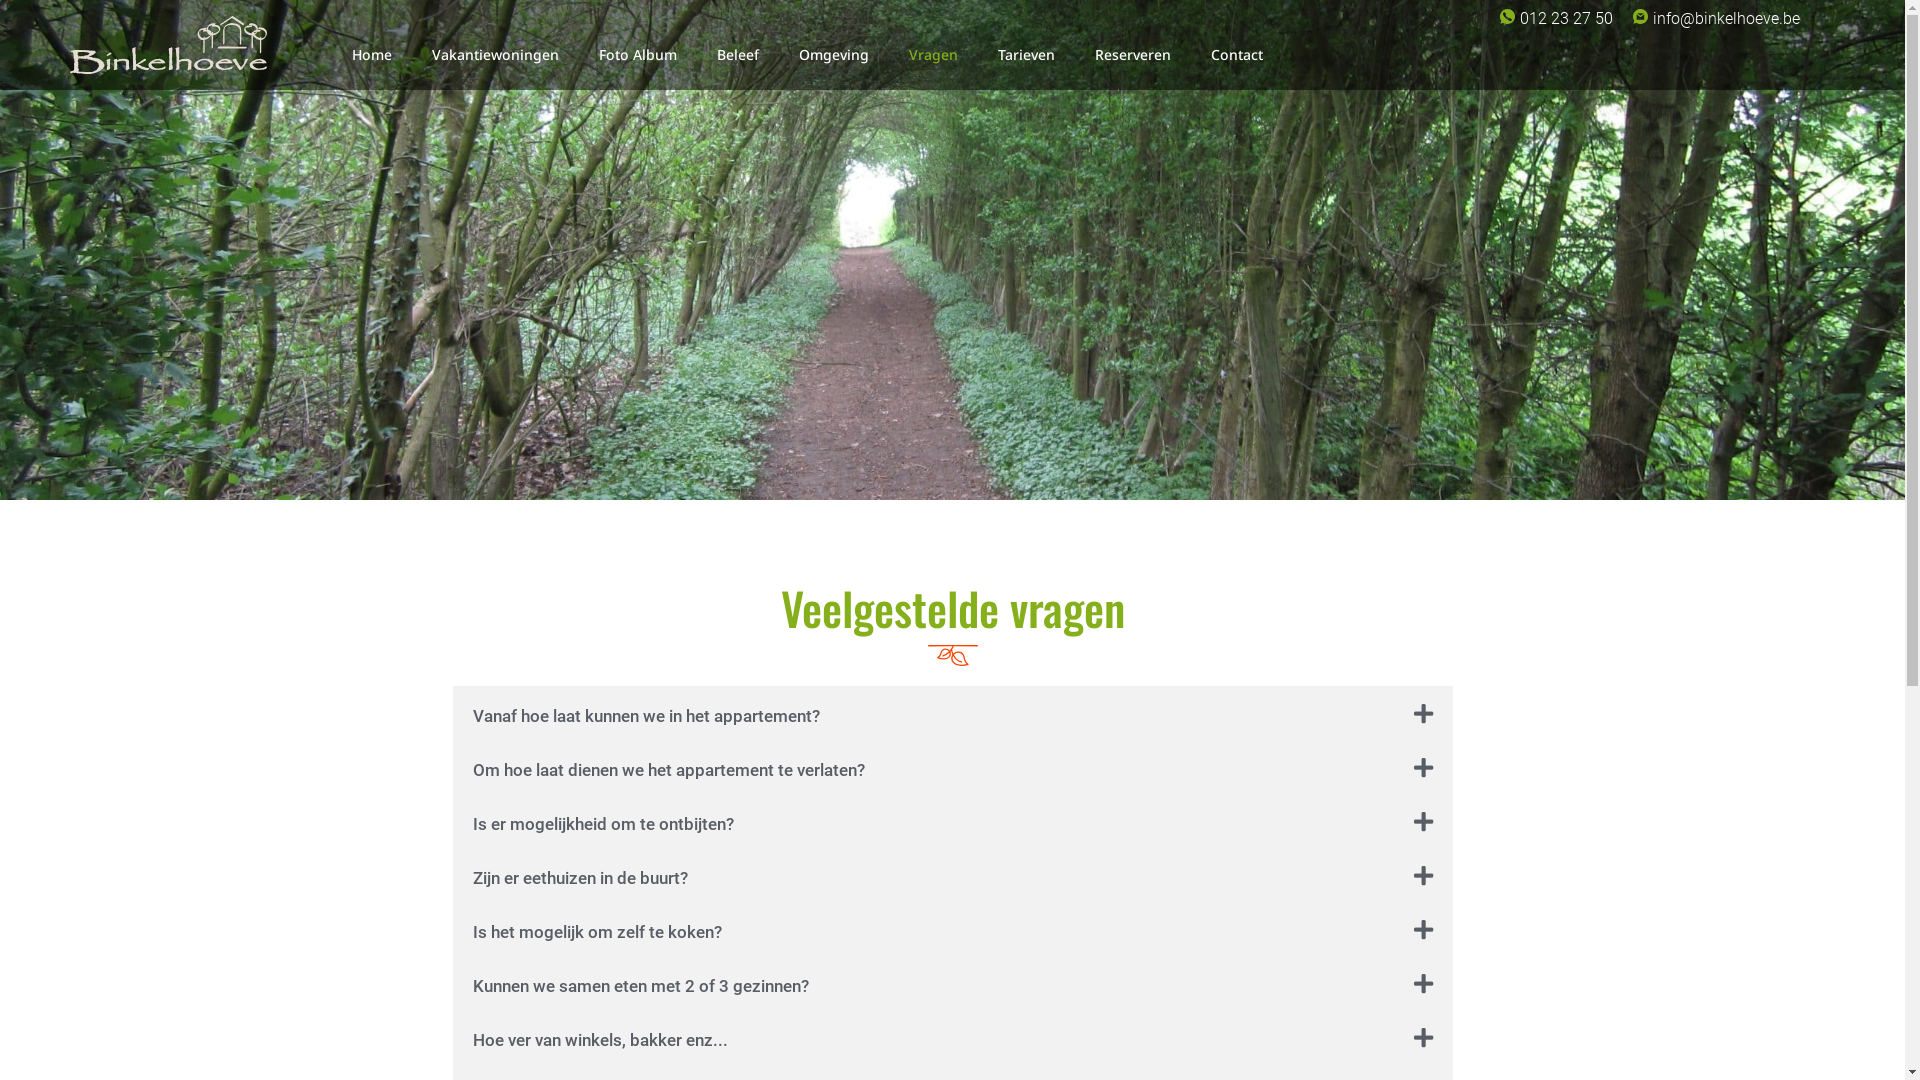 The image size is (1920, 1080). I want to click on Hoe ver van winkels, bakker enz..., so click(600, 1040).